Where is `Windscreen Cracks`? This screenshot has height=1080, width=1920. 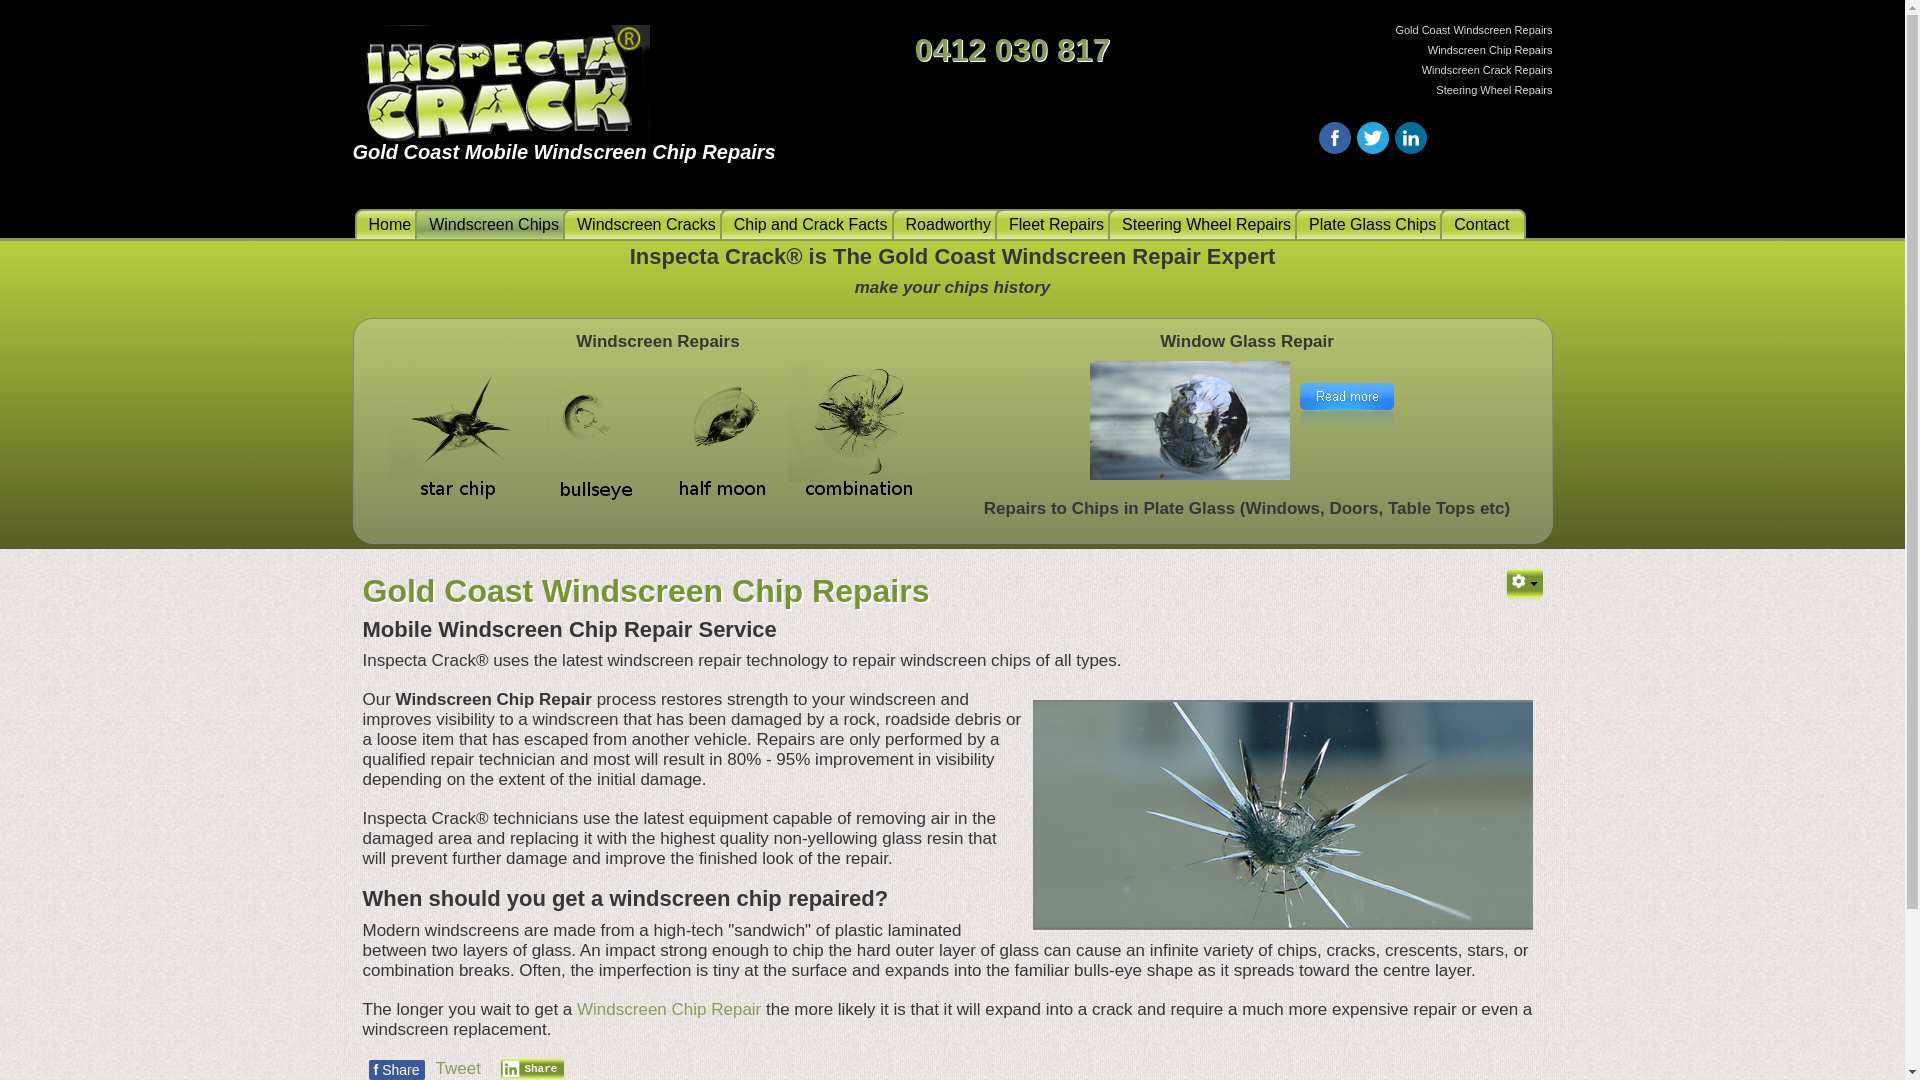 Windscreen Cracks is located at coordinates (648, 224).